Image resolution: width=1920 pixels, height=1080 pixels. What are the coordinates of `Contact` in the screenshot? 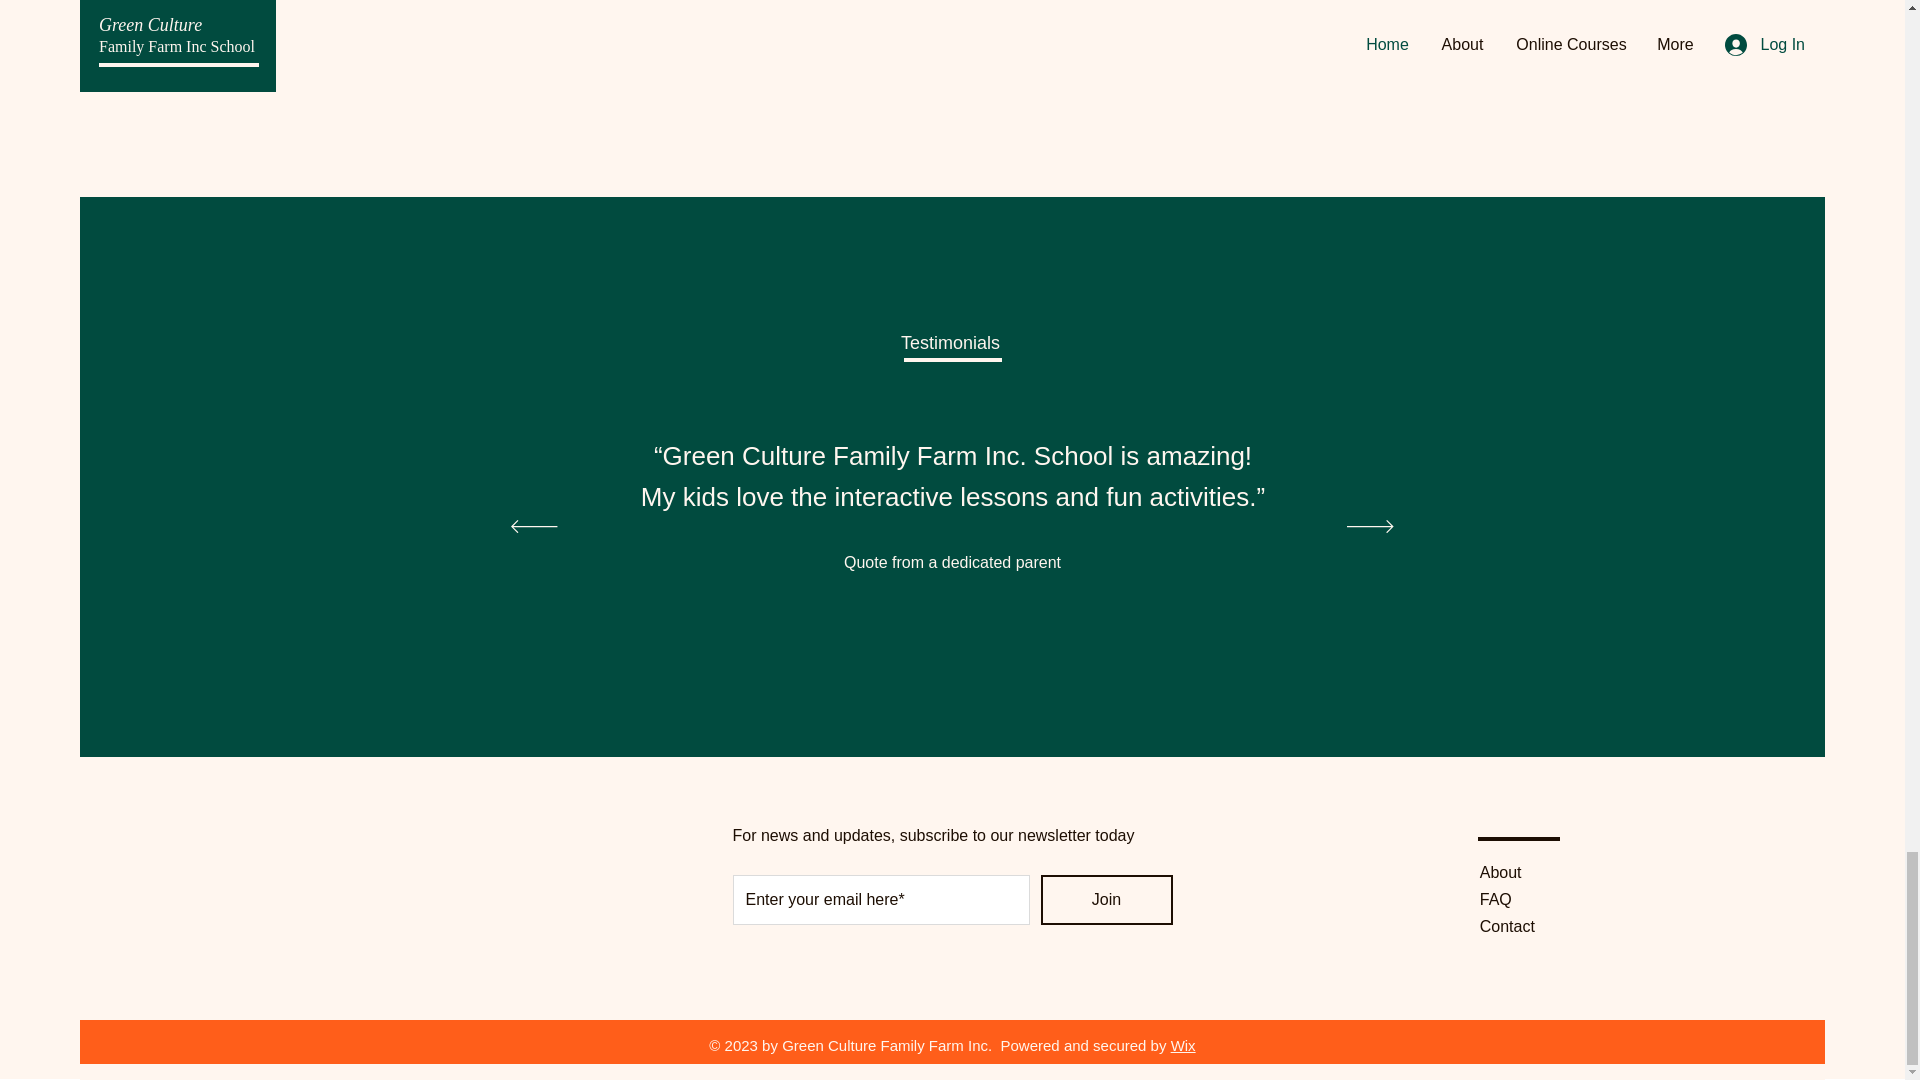 It's located at (1507, 926).